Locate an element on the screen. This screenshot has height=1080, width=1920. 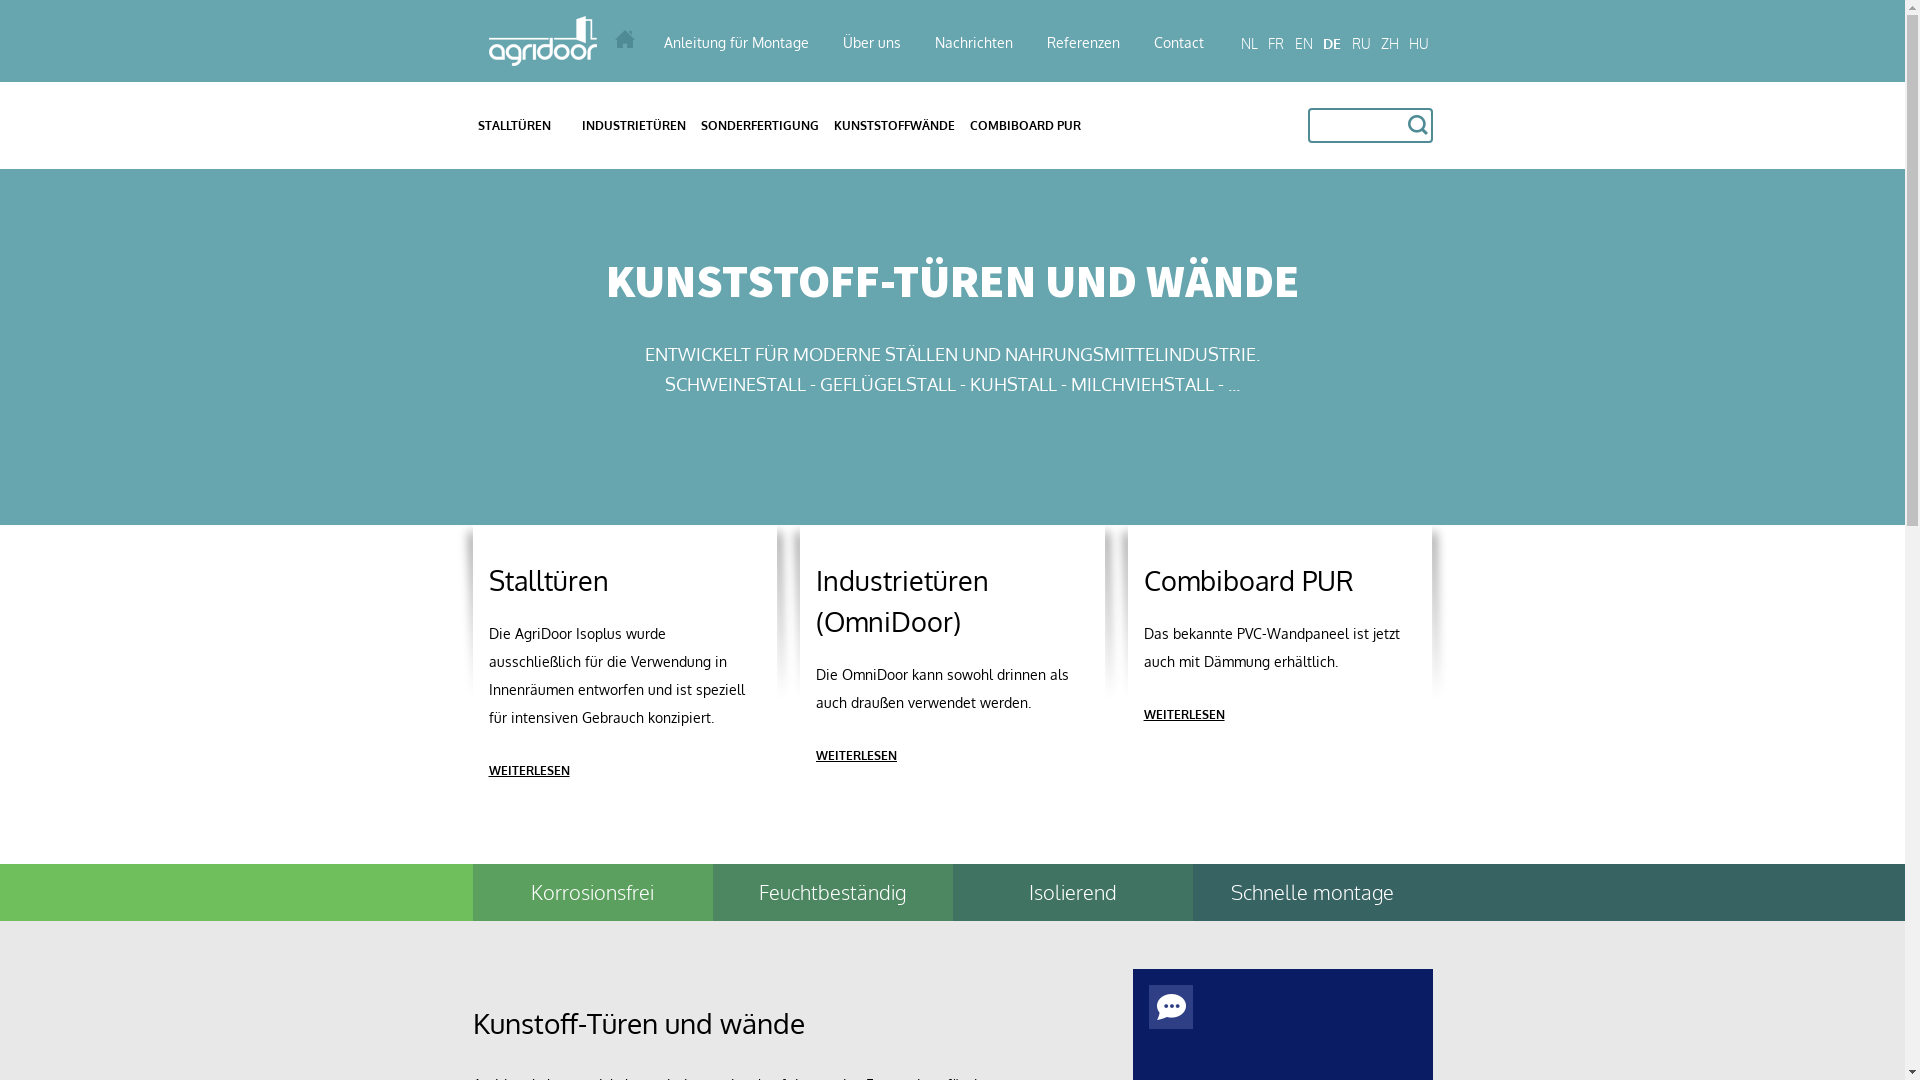
RU is located at coordinates (1361, 44).